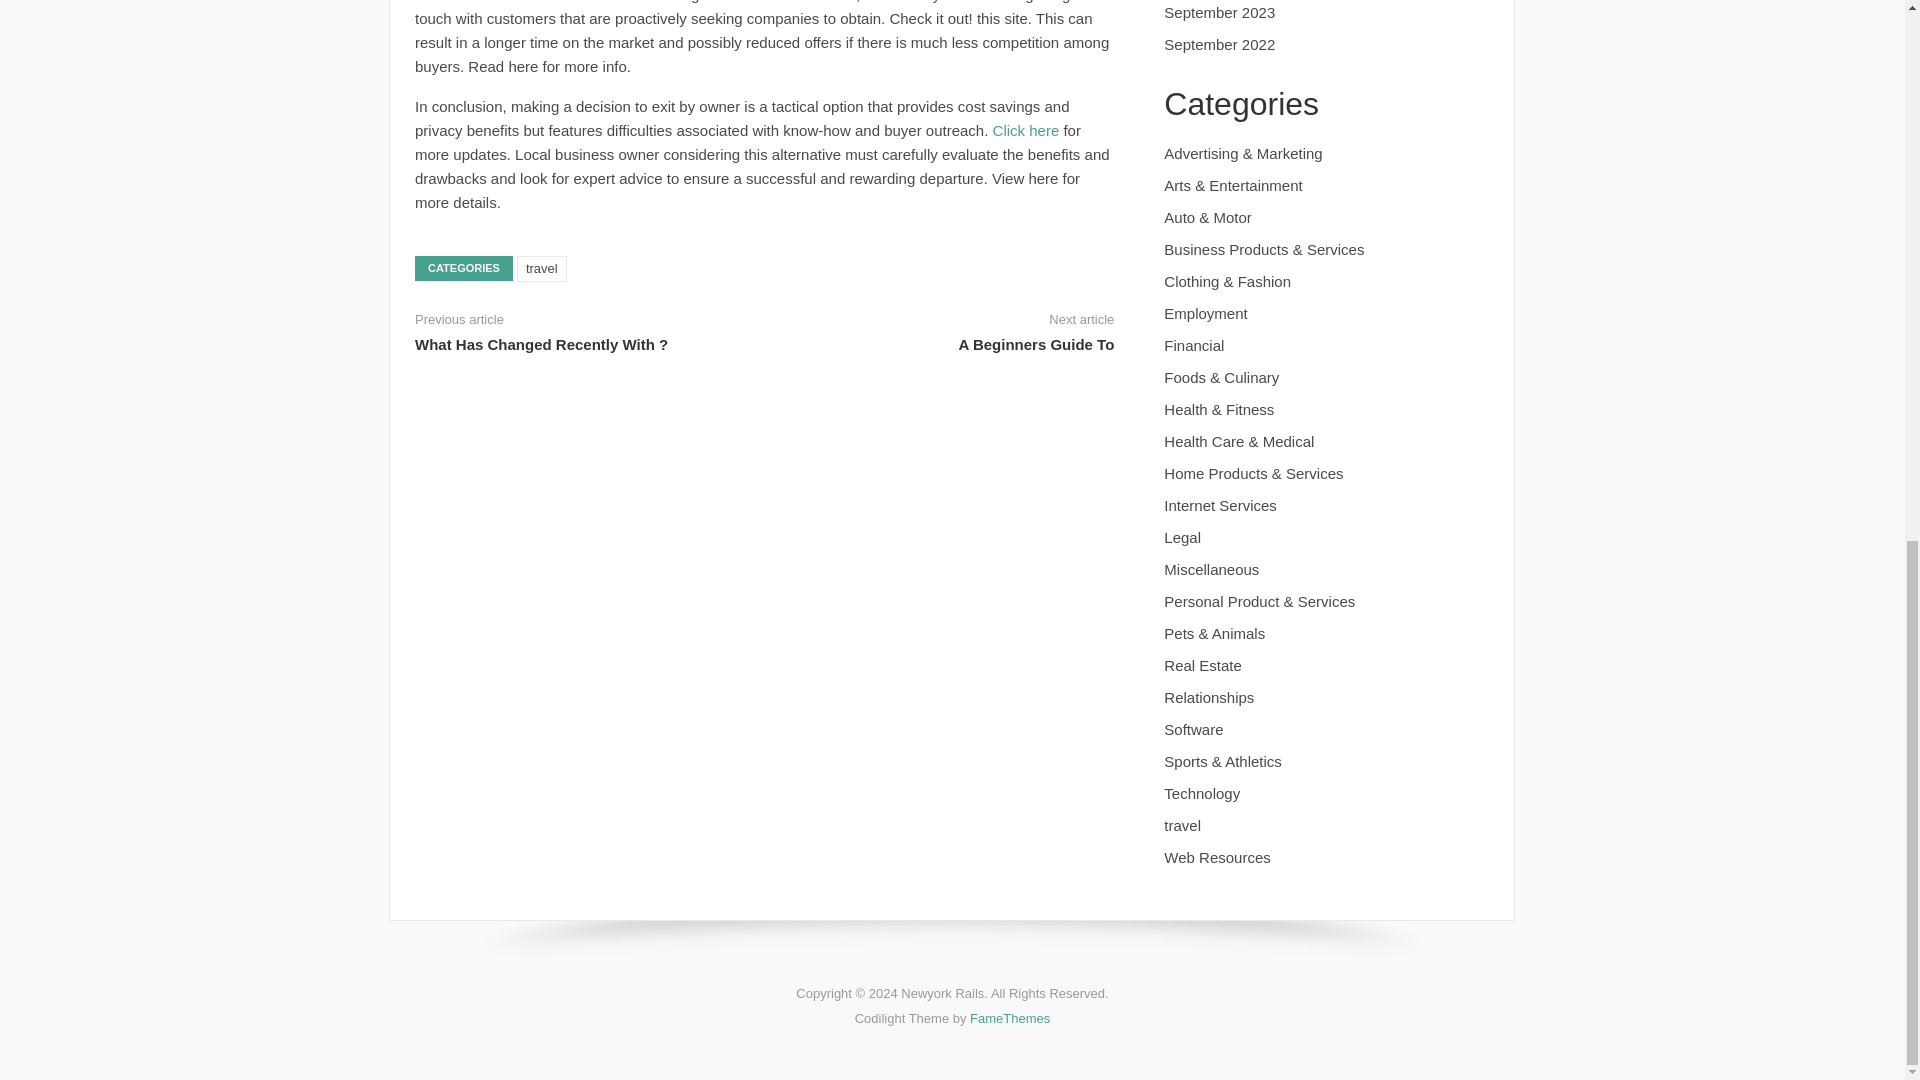 The height and width of the screenshot is (1080, 1920). What do you see at coordinates (1218, 44) in the screenshot?
I see `September 2022` at bounding box center [1218, 44].